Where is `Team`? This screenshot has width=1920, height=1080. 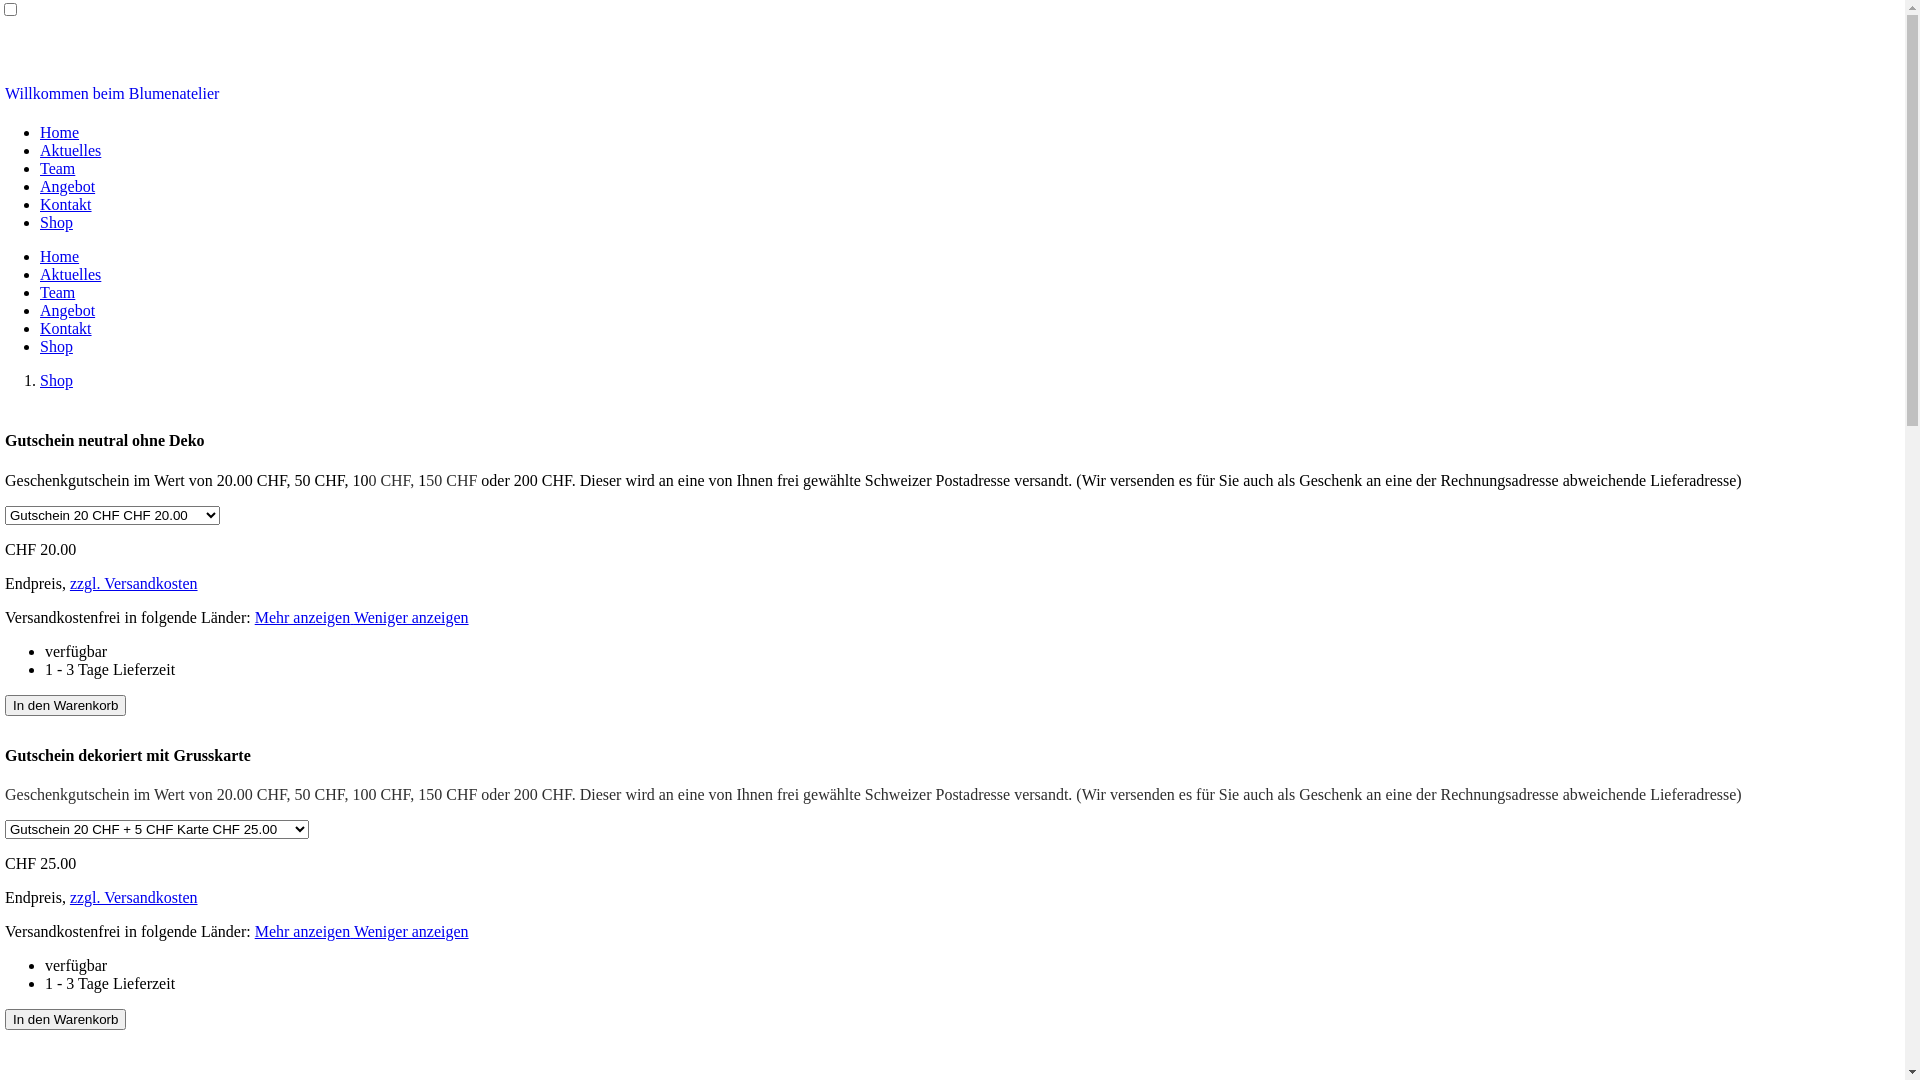
Team is located at coordinates (58, 168).